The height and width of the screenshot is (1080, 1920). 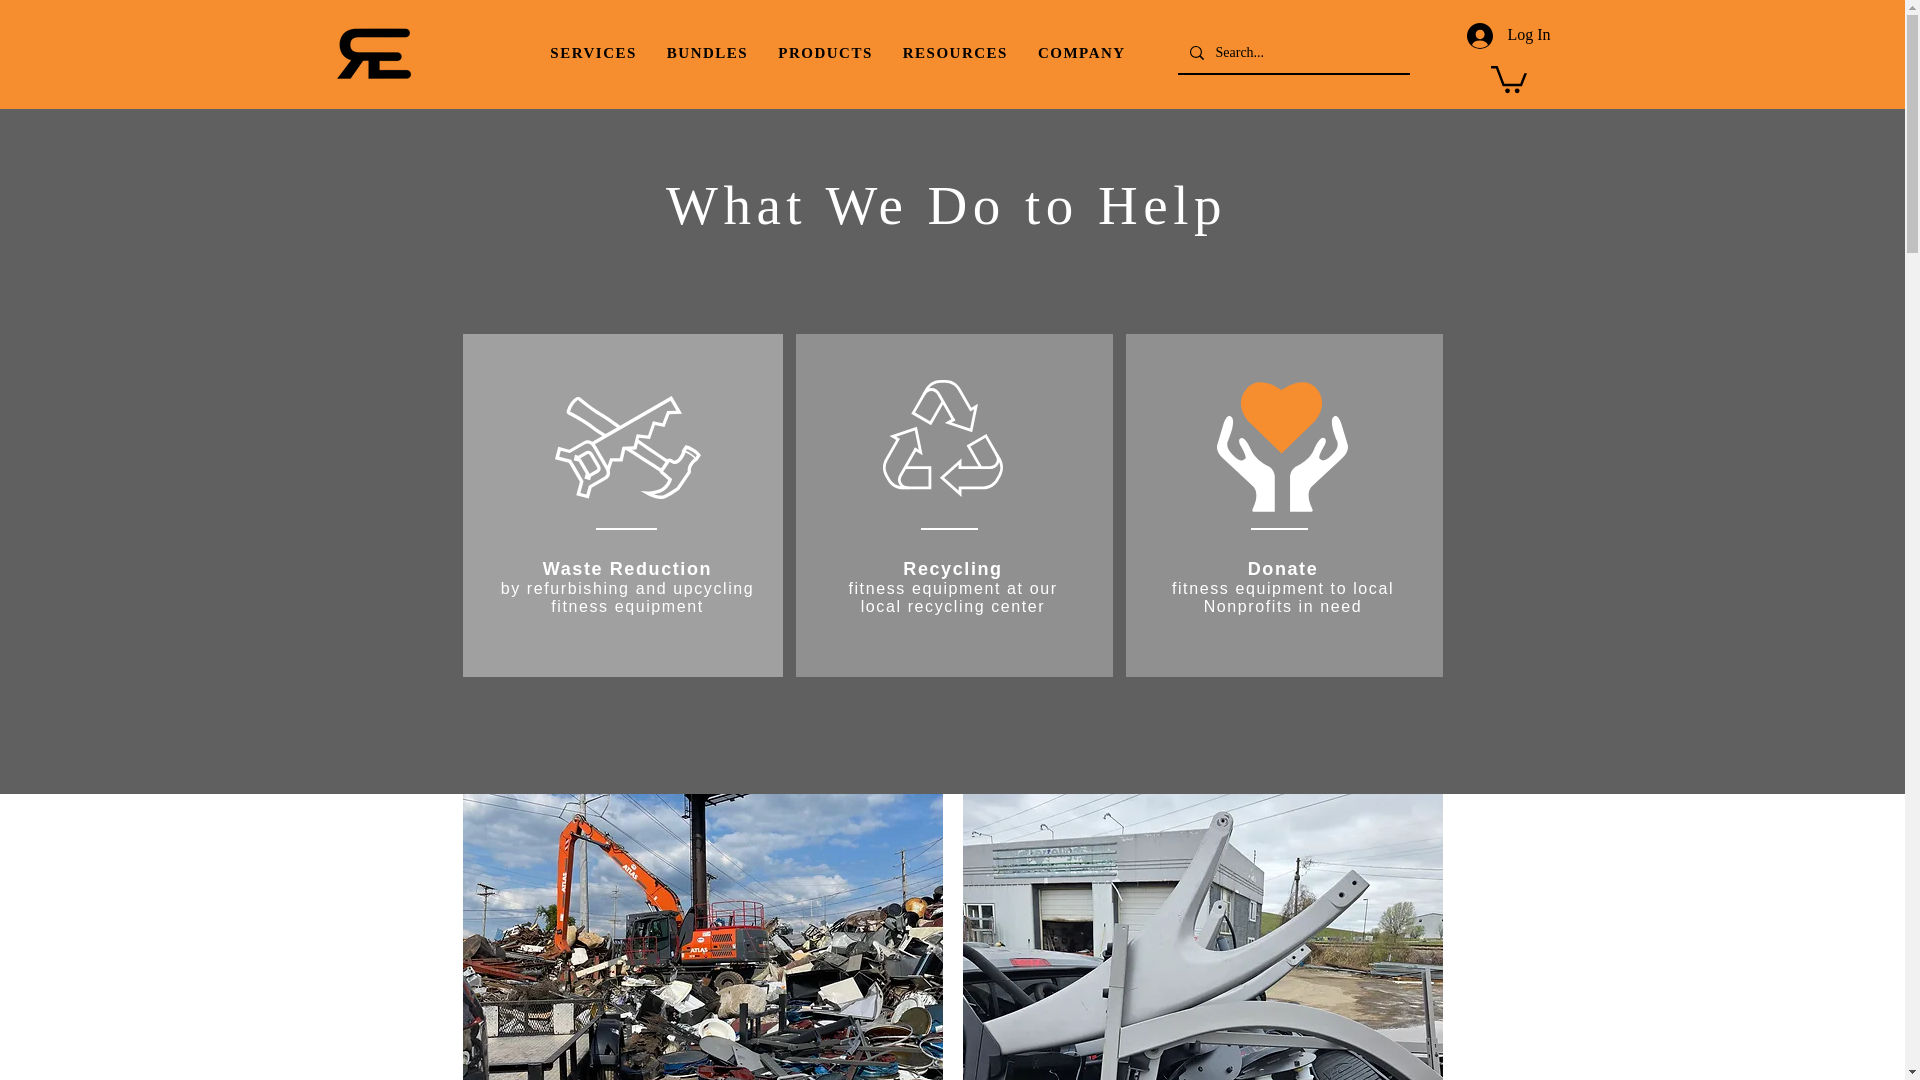 I want to click on BUNDLES, so click(x=593, y=54).